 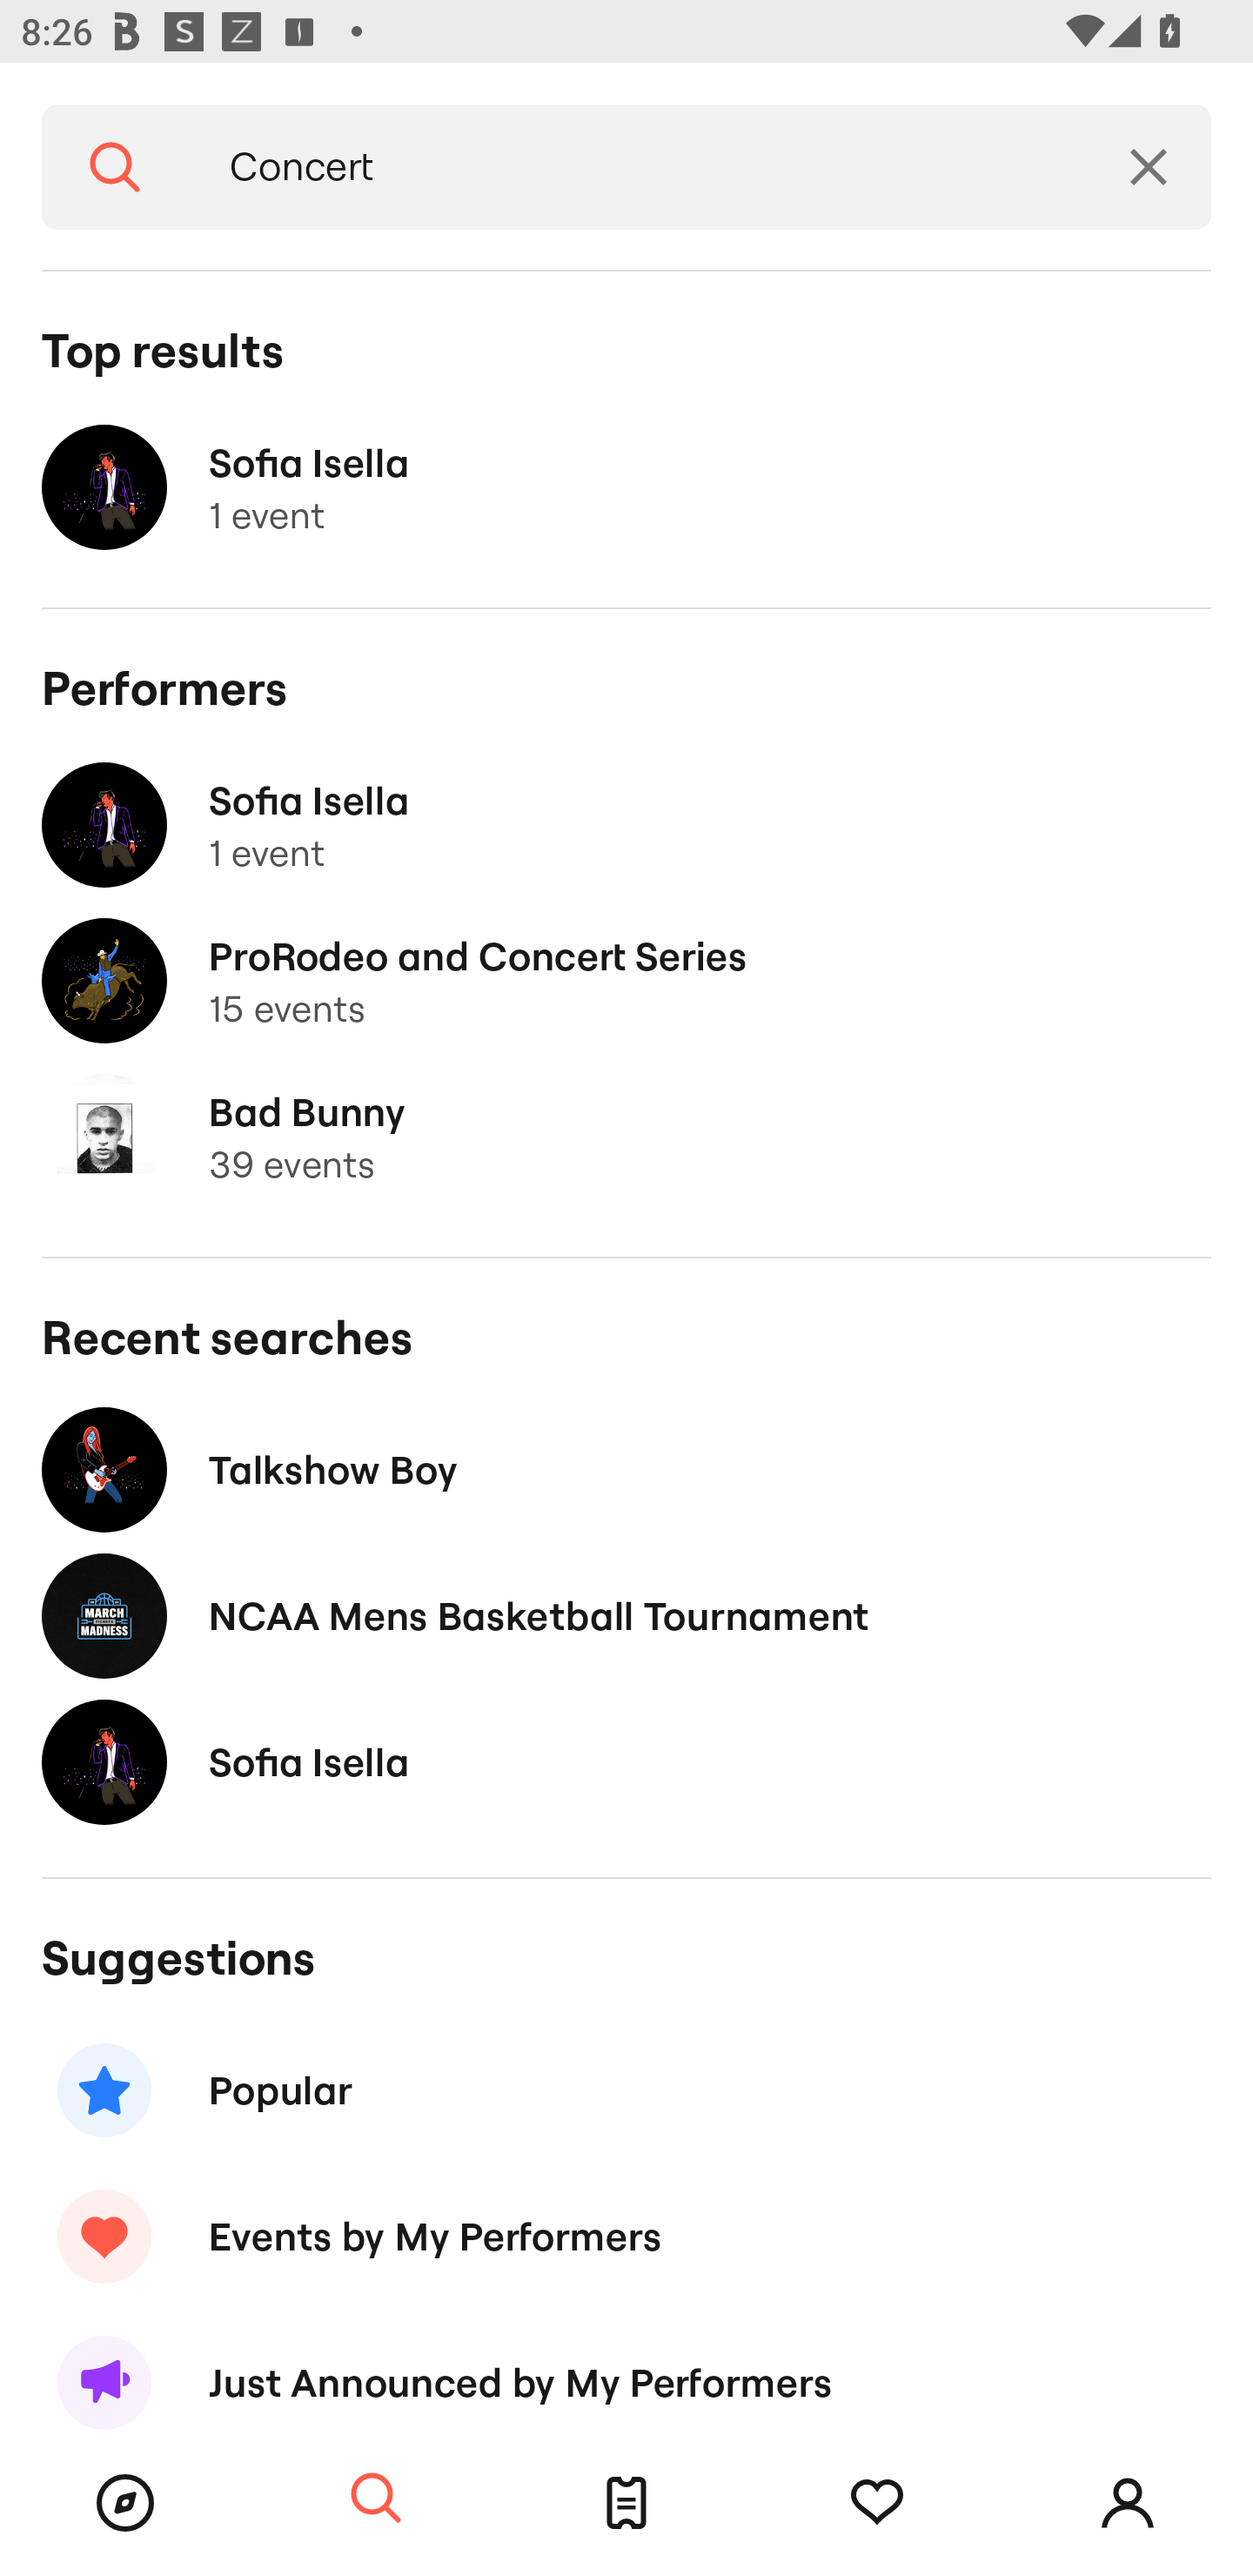 What do you see at coordinates (1149, 167) in the screenshot?
I see `Clear` at bounding box center [1149, 167].